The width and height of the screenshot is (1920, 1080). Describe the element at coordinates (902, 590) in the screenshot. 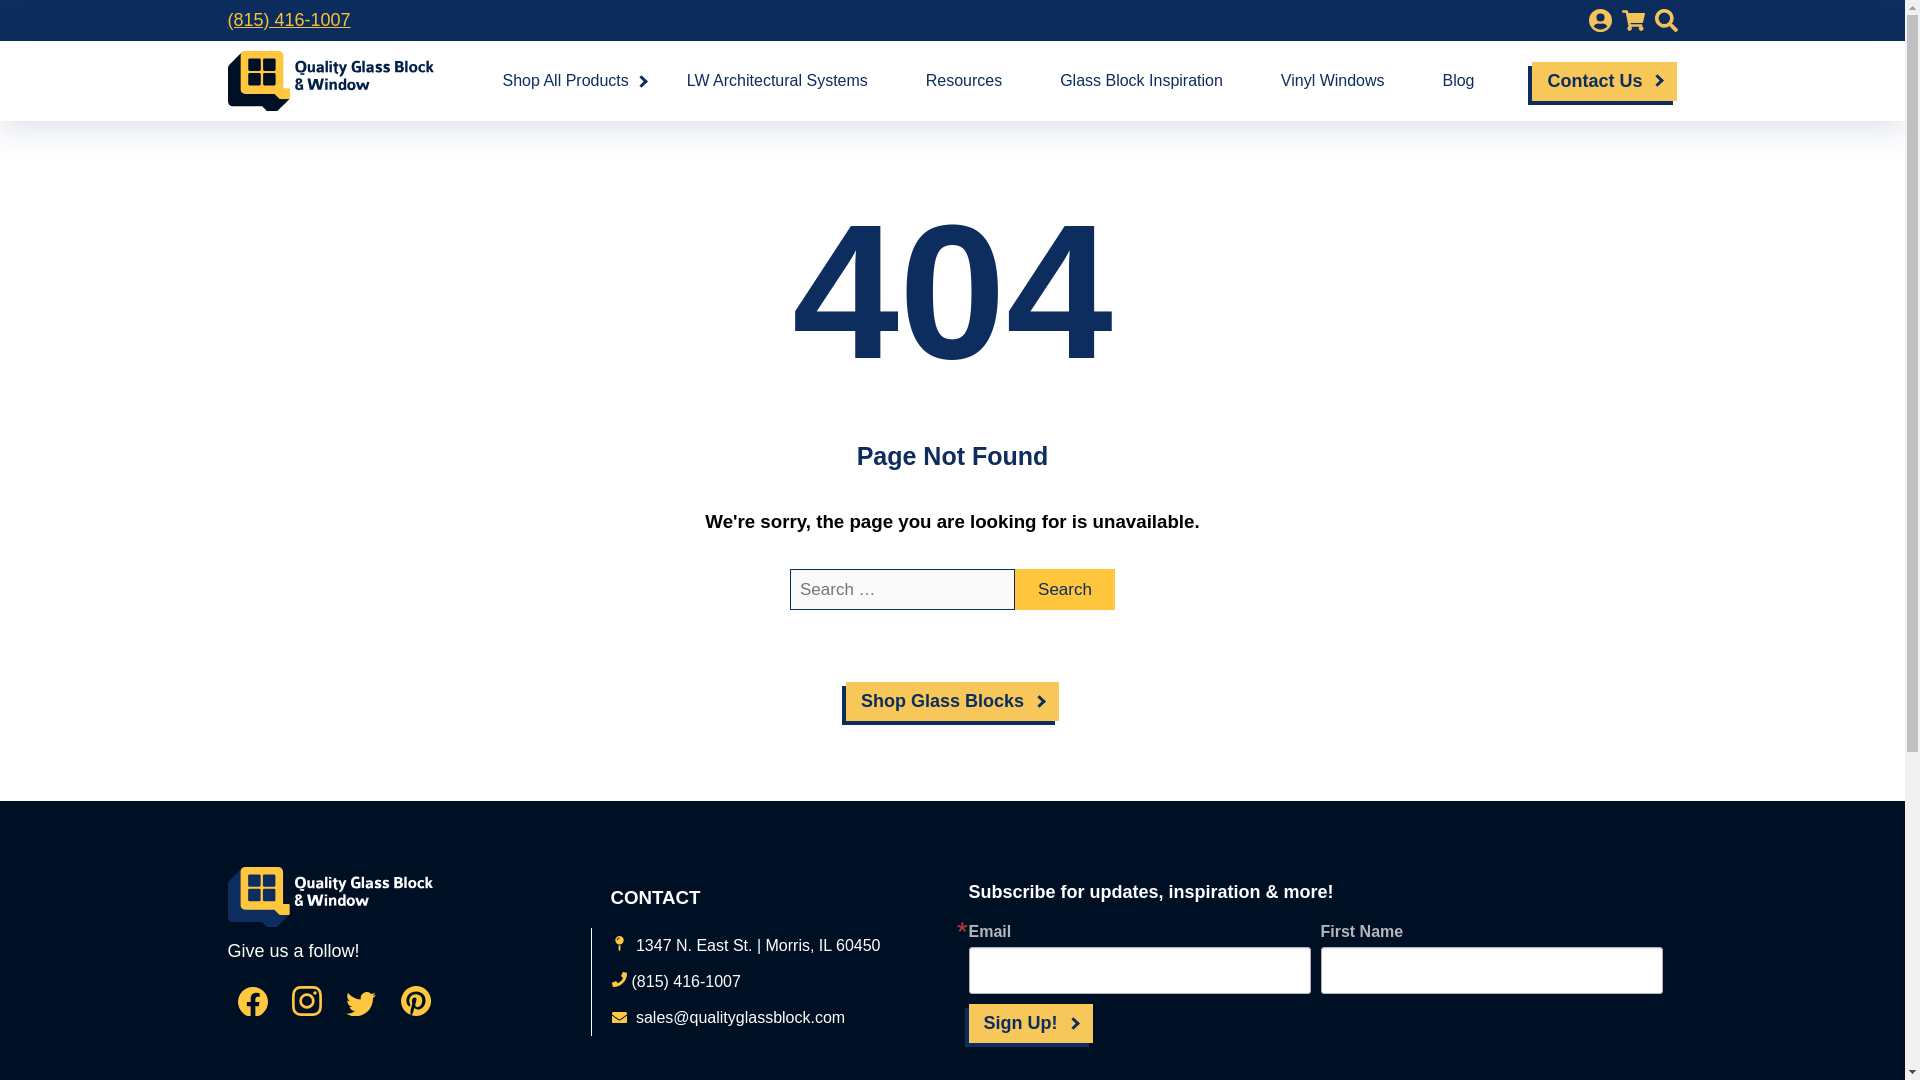

I see `Search for:` at that location.